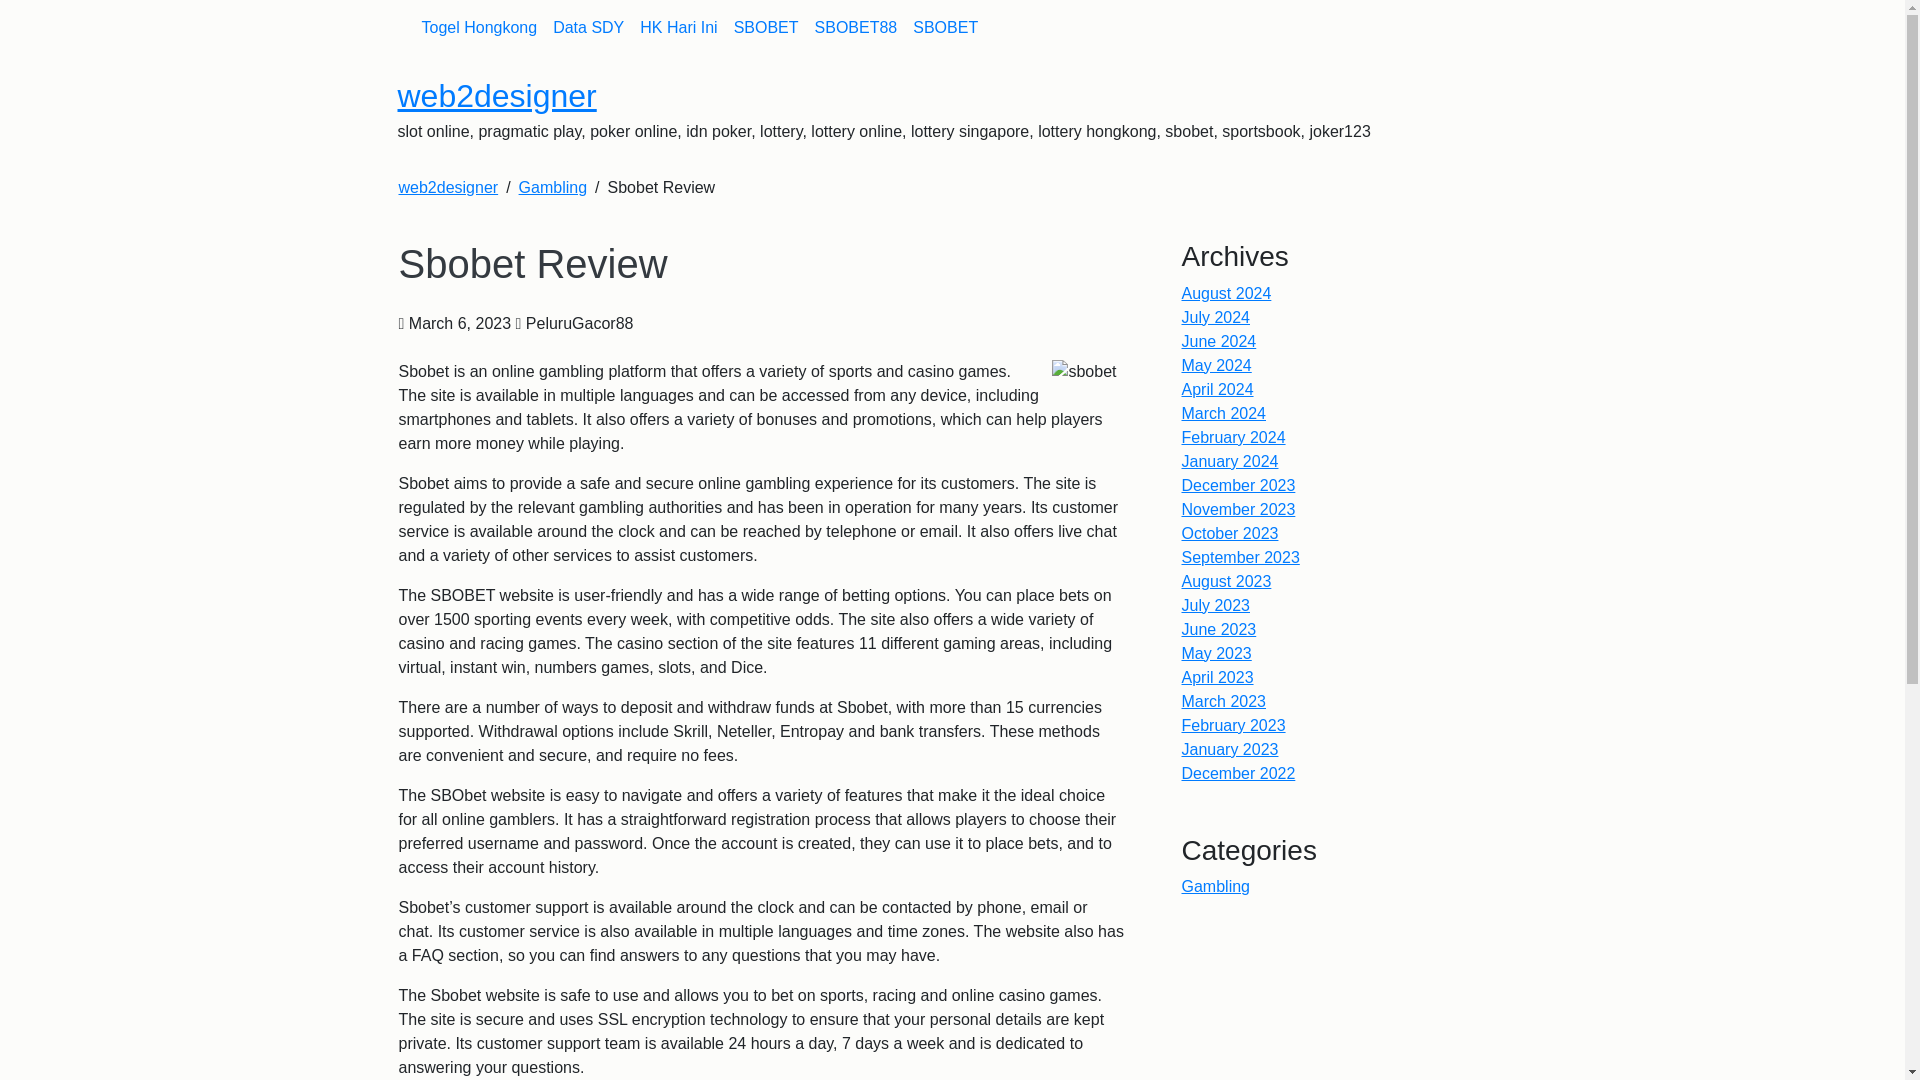 This screenshot has width=1920, height=1080. Describe the element at coordinates (1216, 653) in the screenshot. I see `May 2023` at that location.